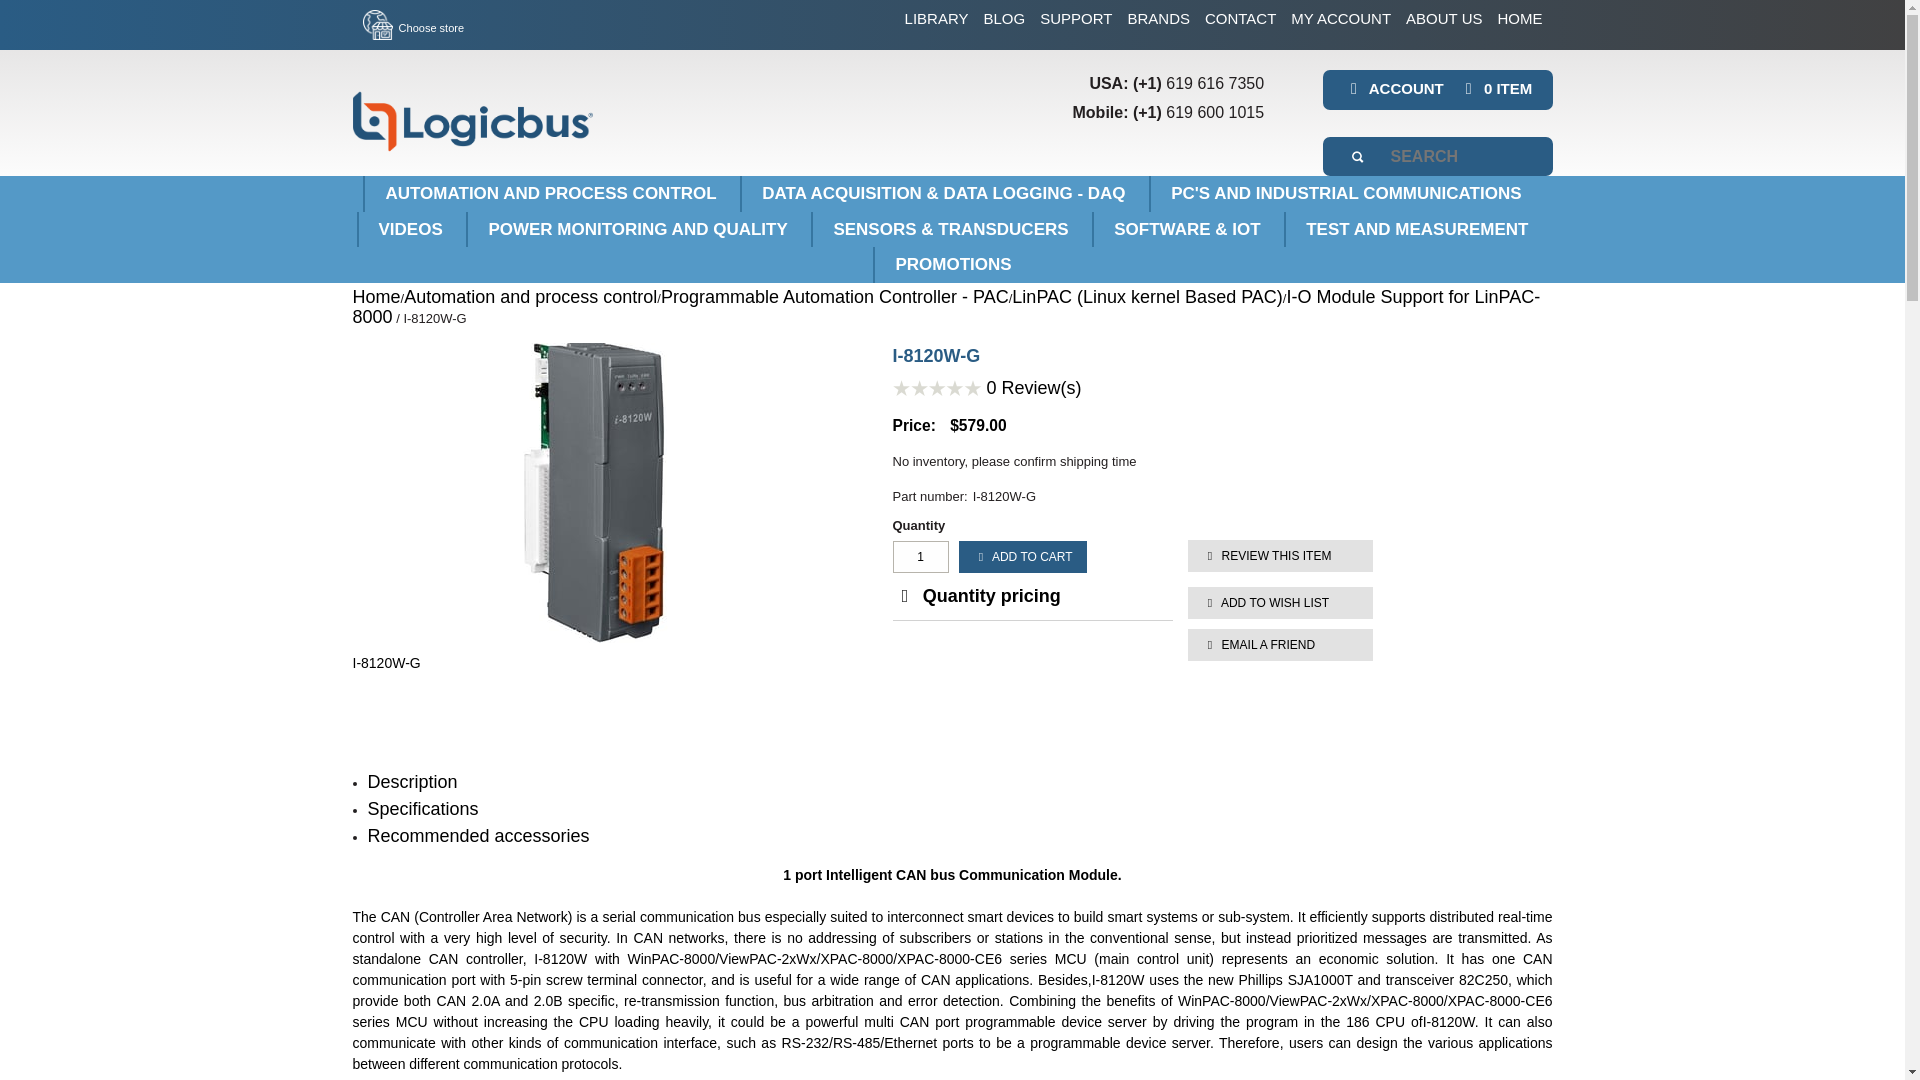 The image size is (1920, 1080). Describe the element at coordinates (1076, 18) in the screenshot. I see `SUPPORT` at that location.